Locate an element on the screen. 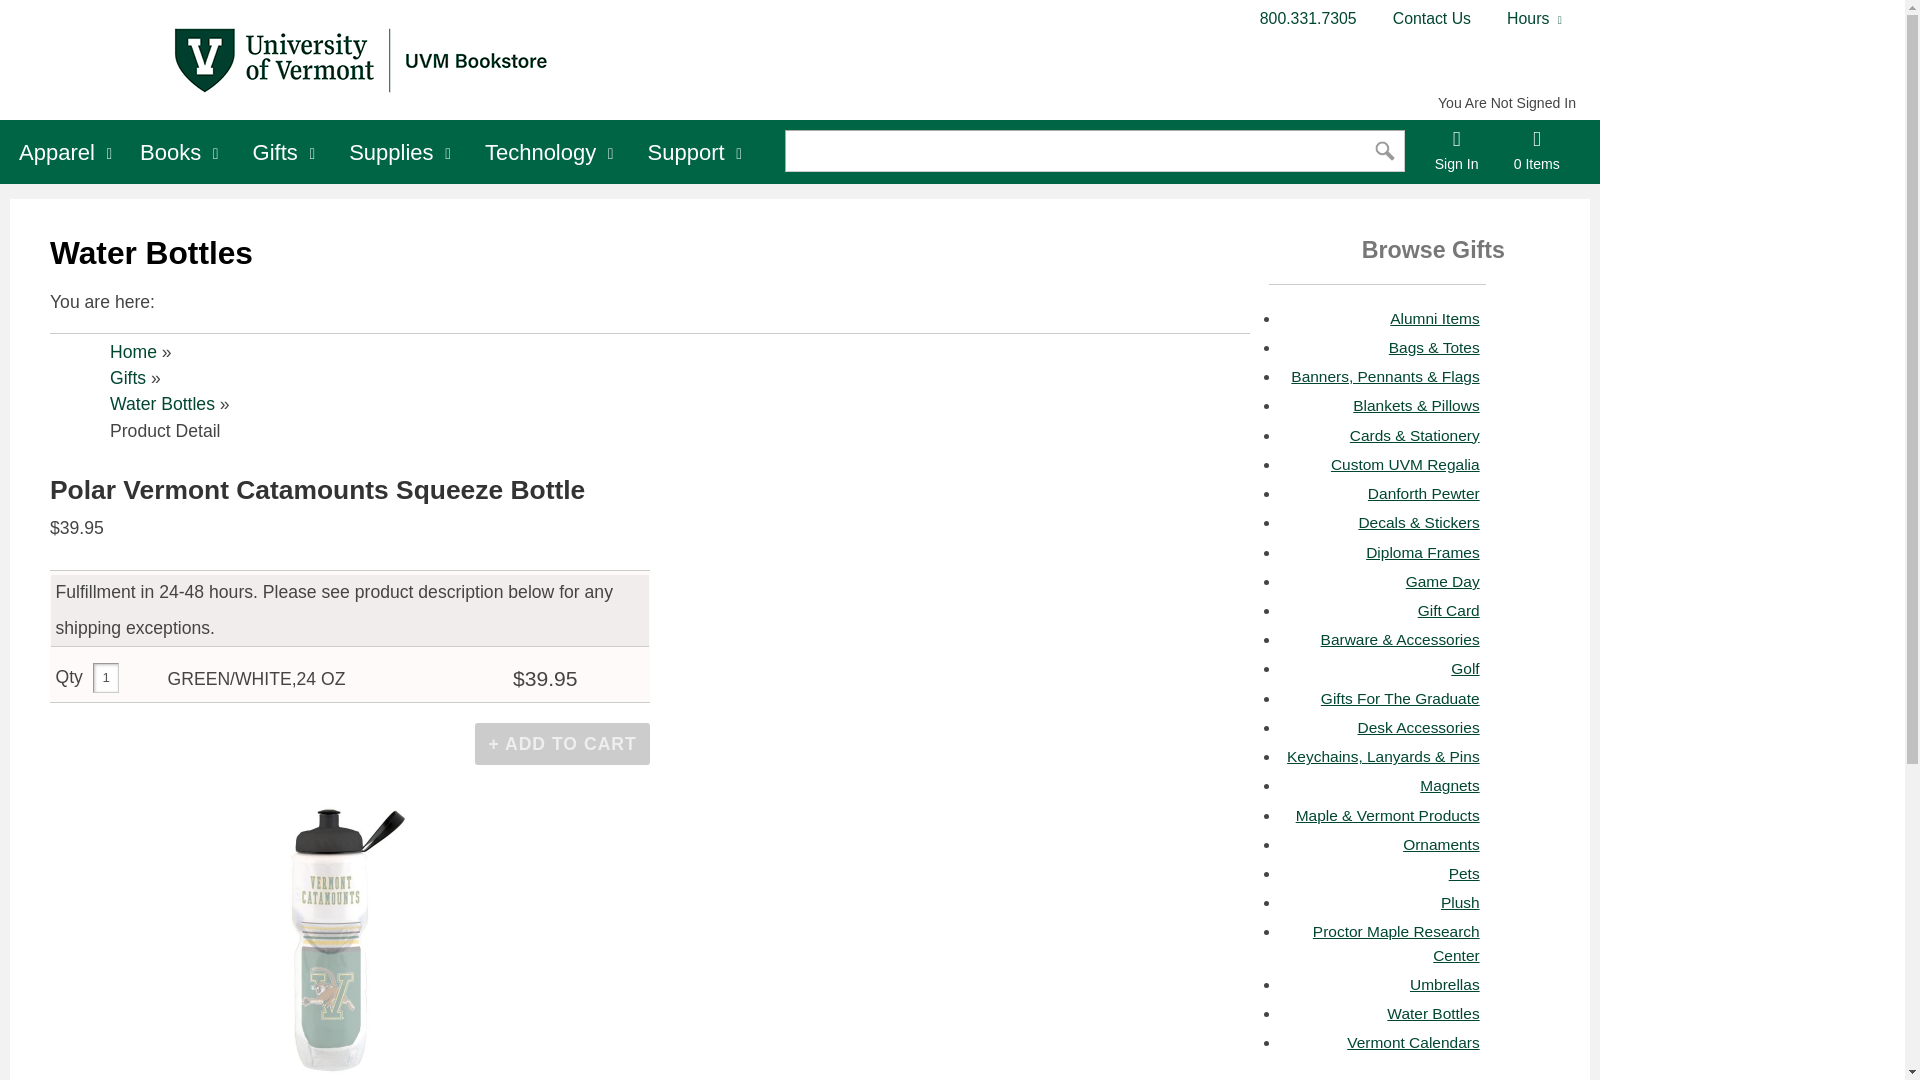 The width and height of the screenshot is (1920, 1080). 800.331.7305 is located at coordinates (1308, 18).